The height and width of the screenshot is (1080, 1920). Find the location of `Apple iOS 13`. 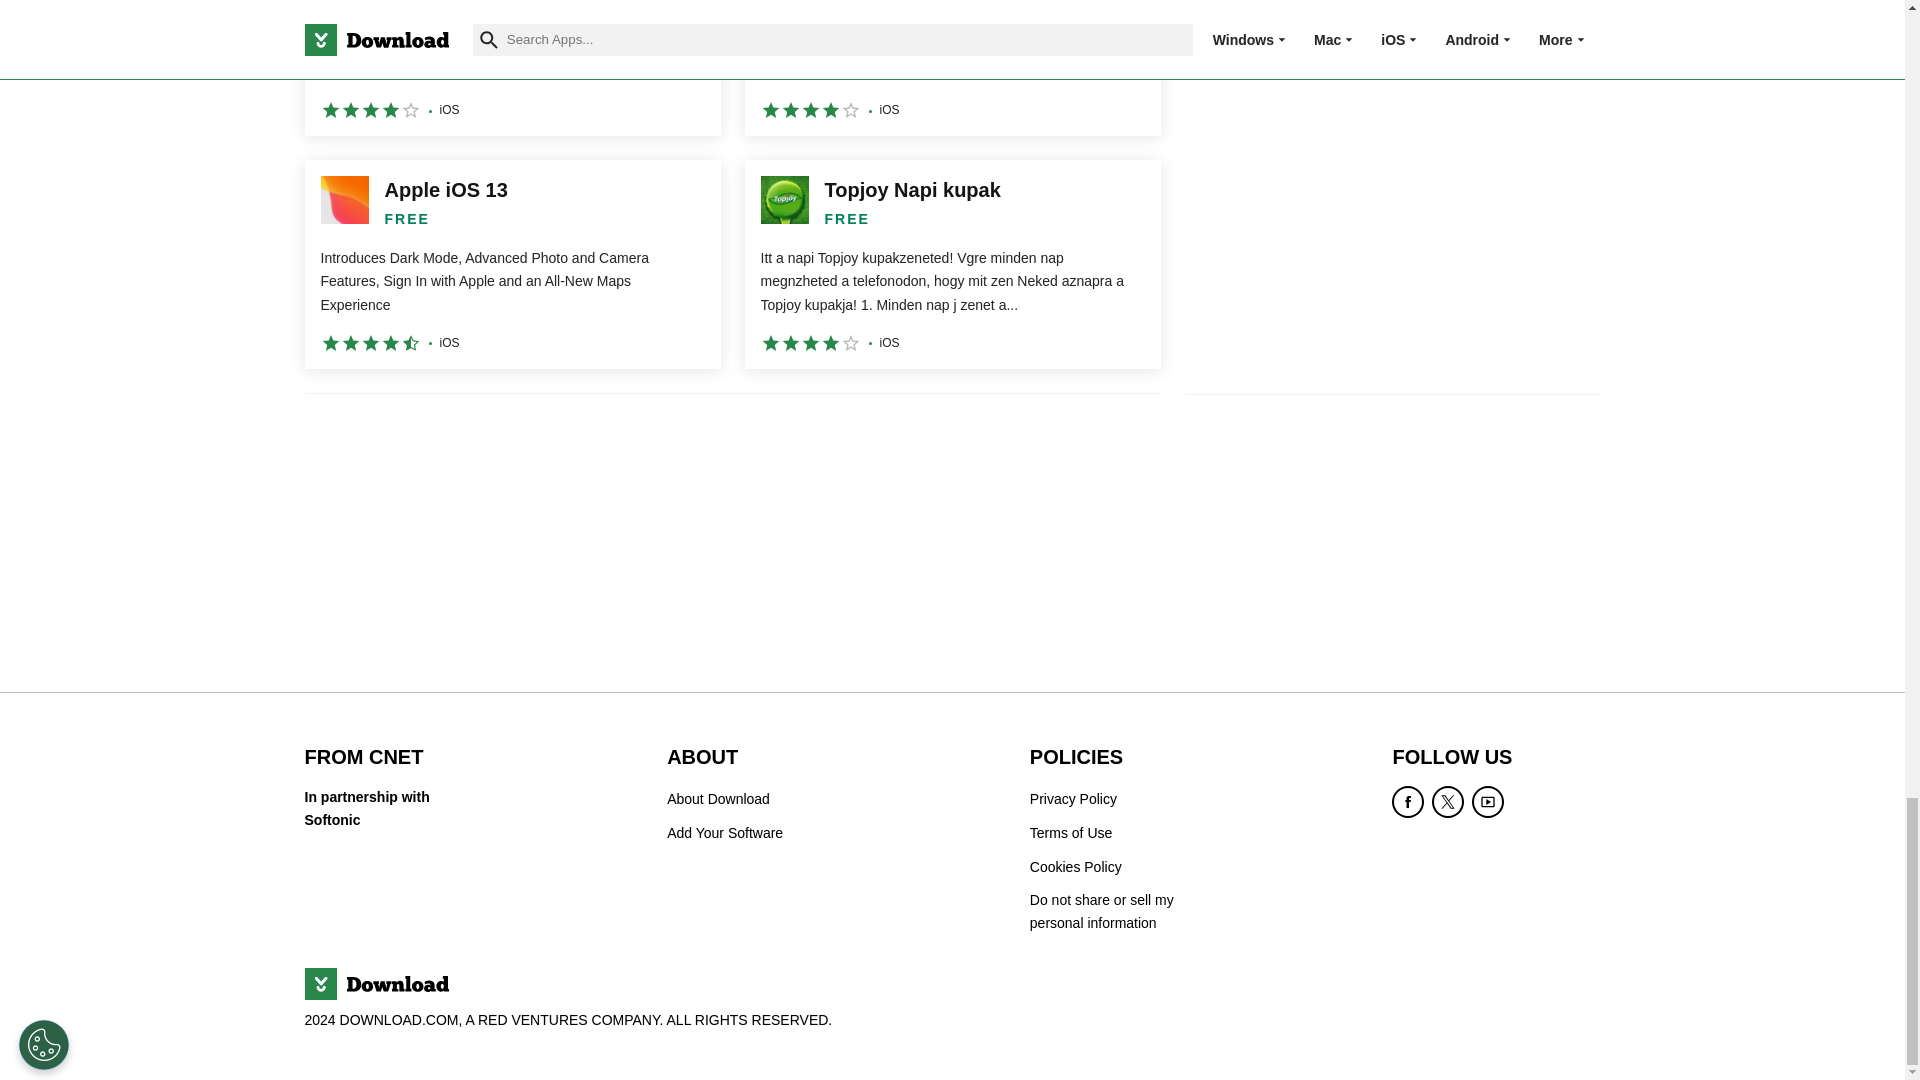

Apple iOS 13 is located at coordinates (512, 264).